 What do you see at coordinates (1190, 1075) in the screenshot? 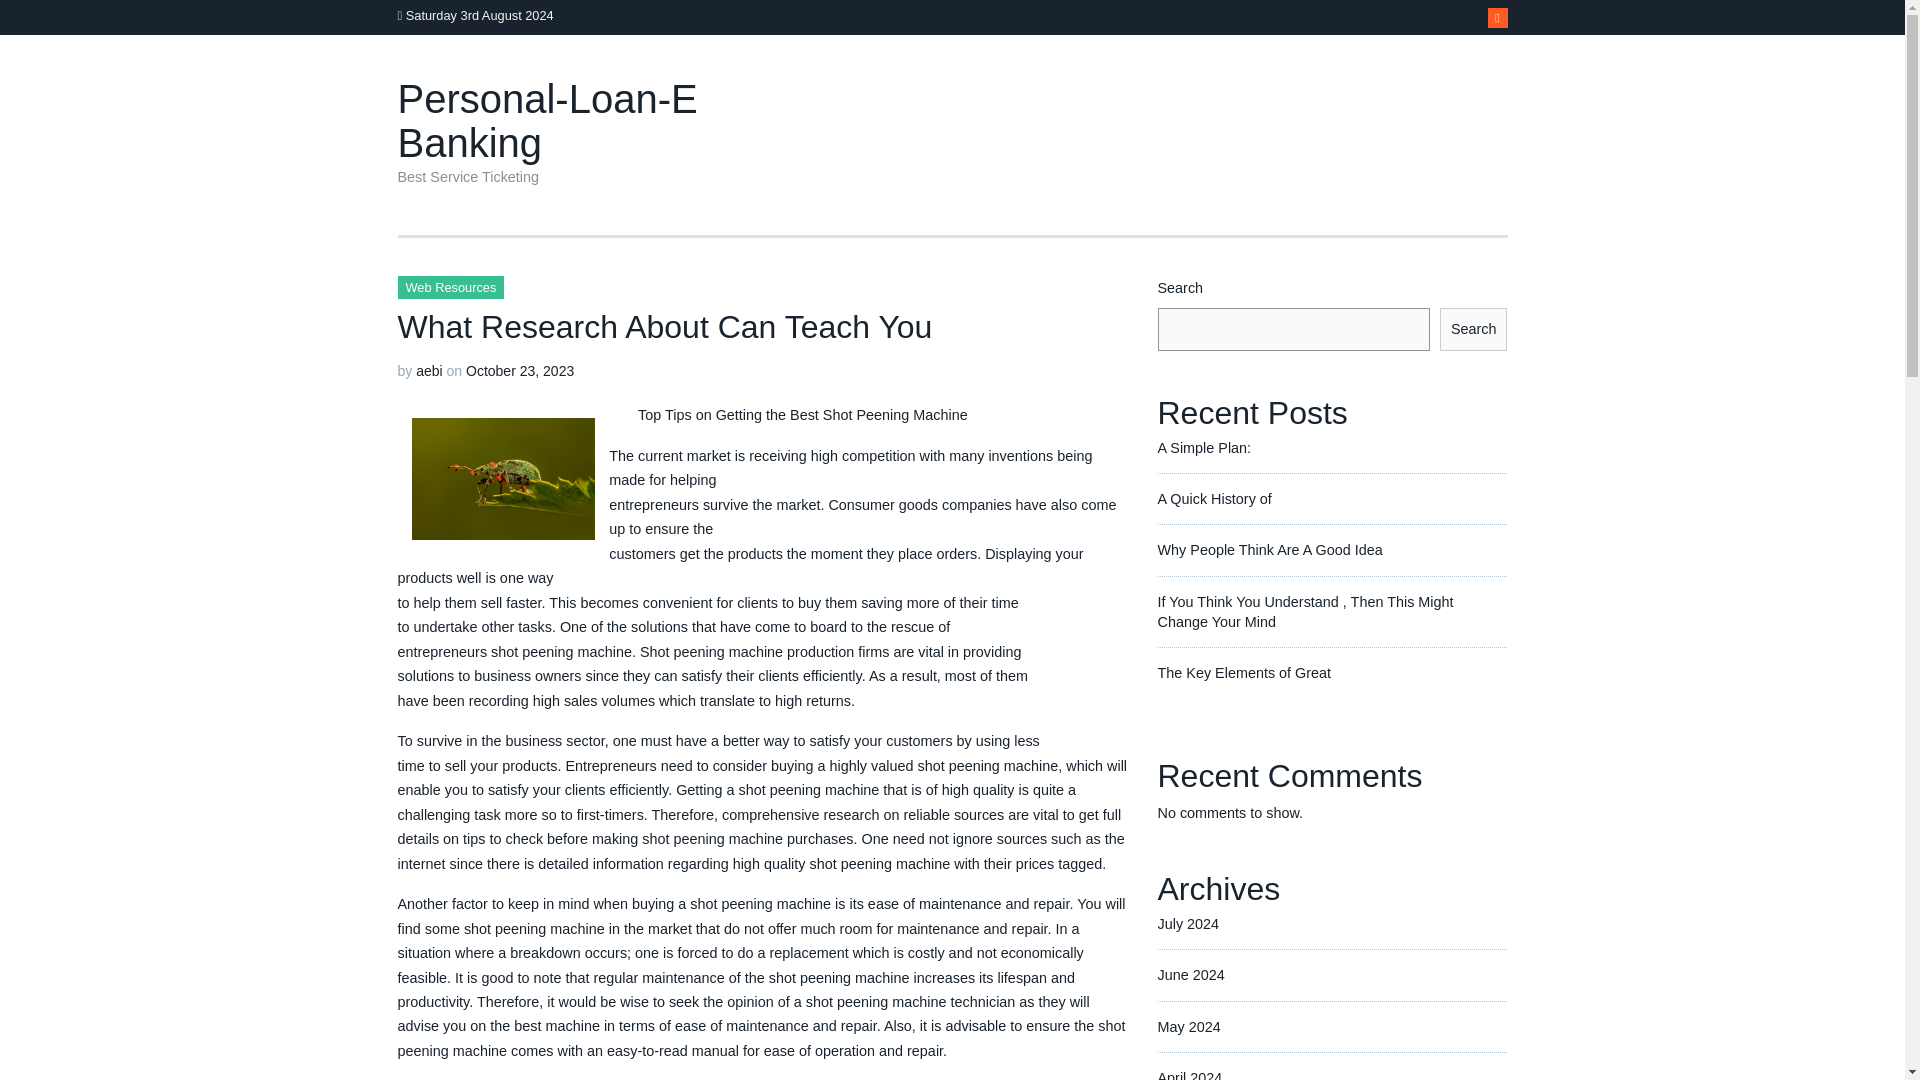
I see `April 2024` at bounding box center [1190, 1075].